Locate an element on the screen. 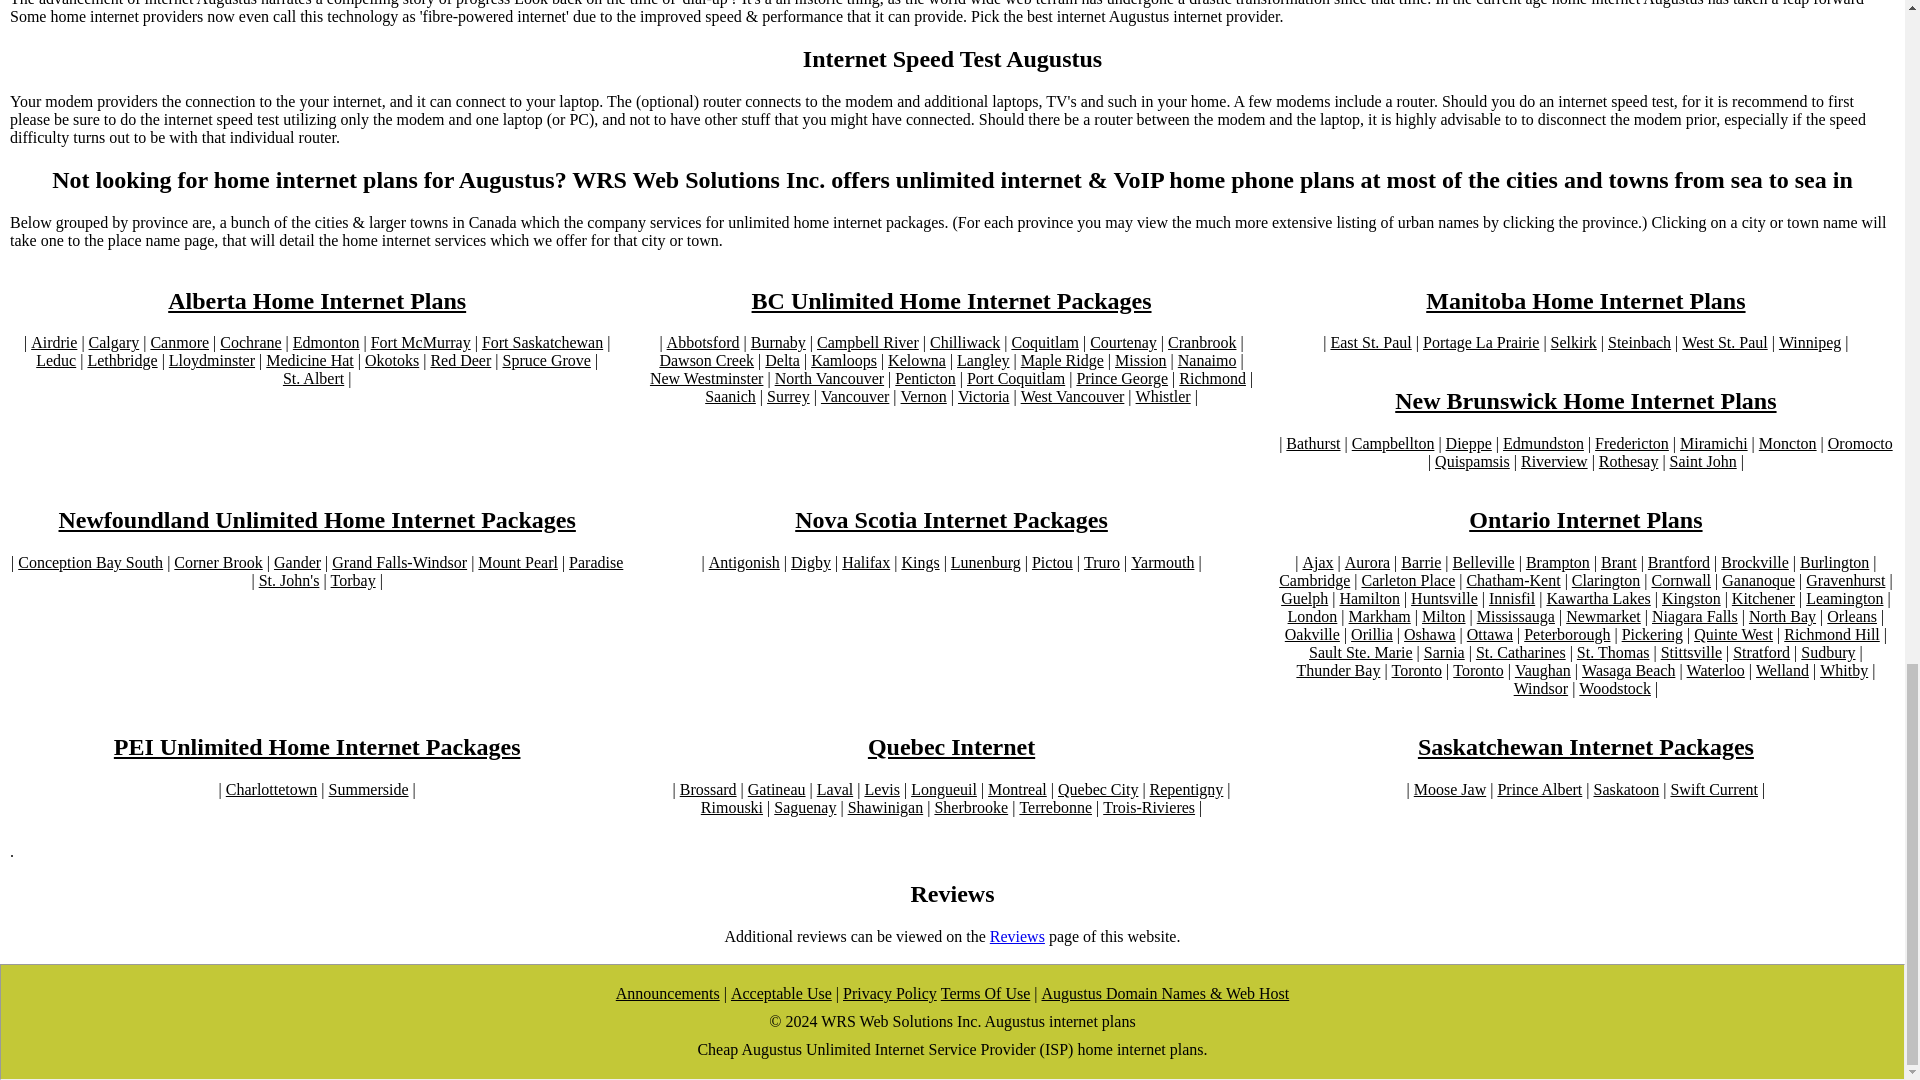  Fort McMurray is located at coordinates (420, 342).